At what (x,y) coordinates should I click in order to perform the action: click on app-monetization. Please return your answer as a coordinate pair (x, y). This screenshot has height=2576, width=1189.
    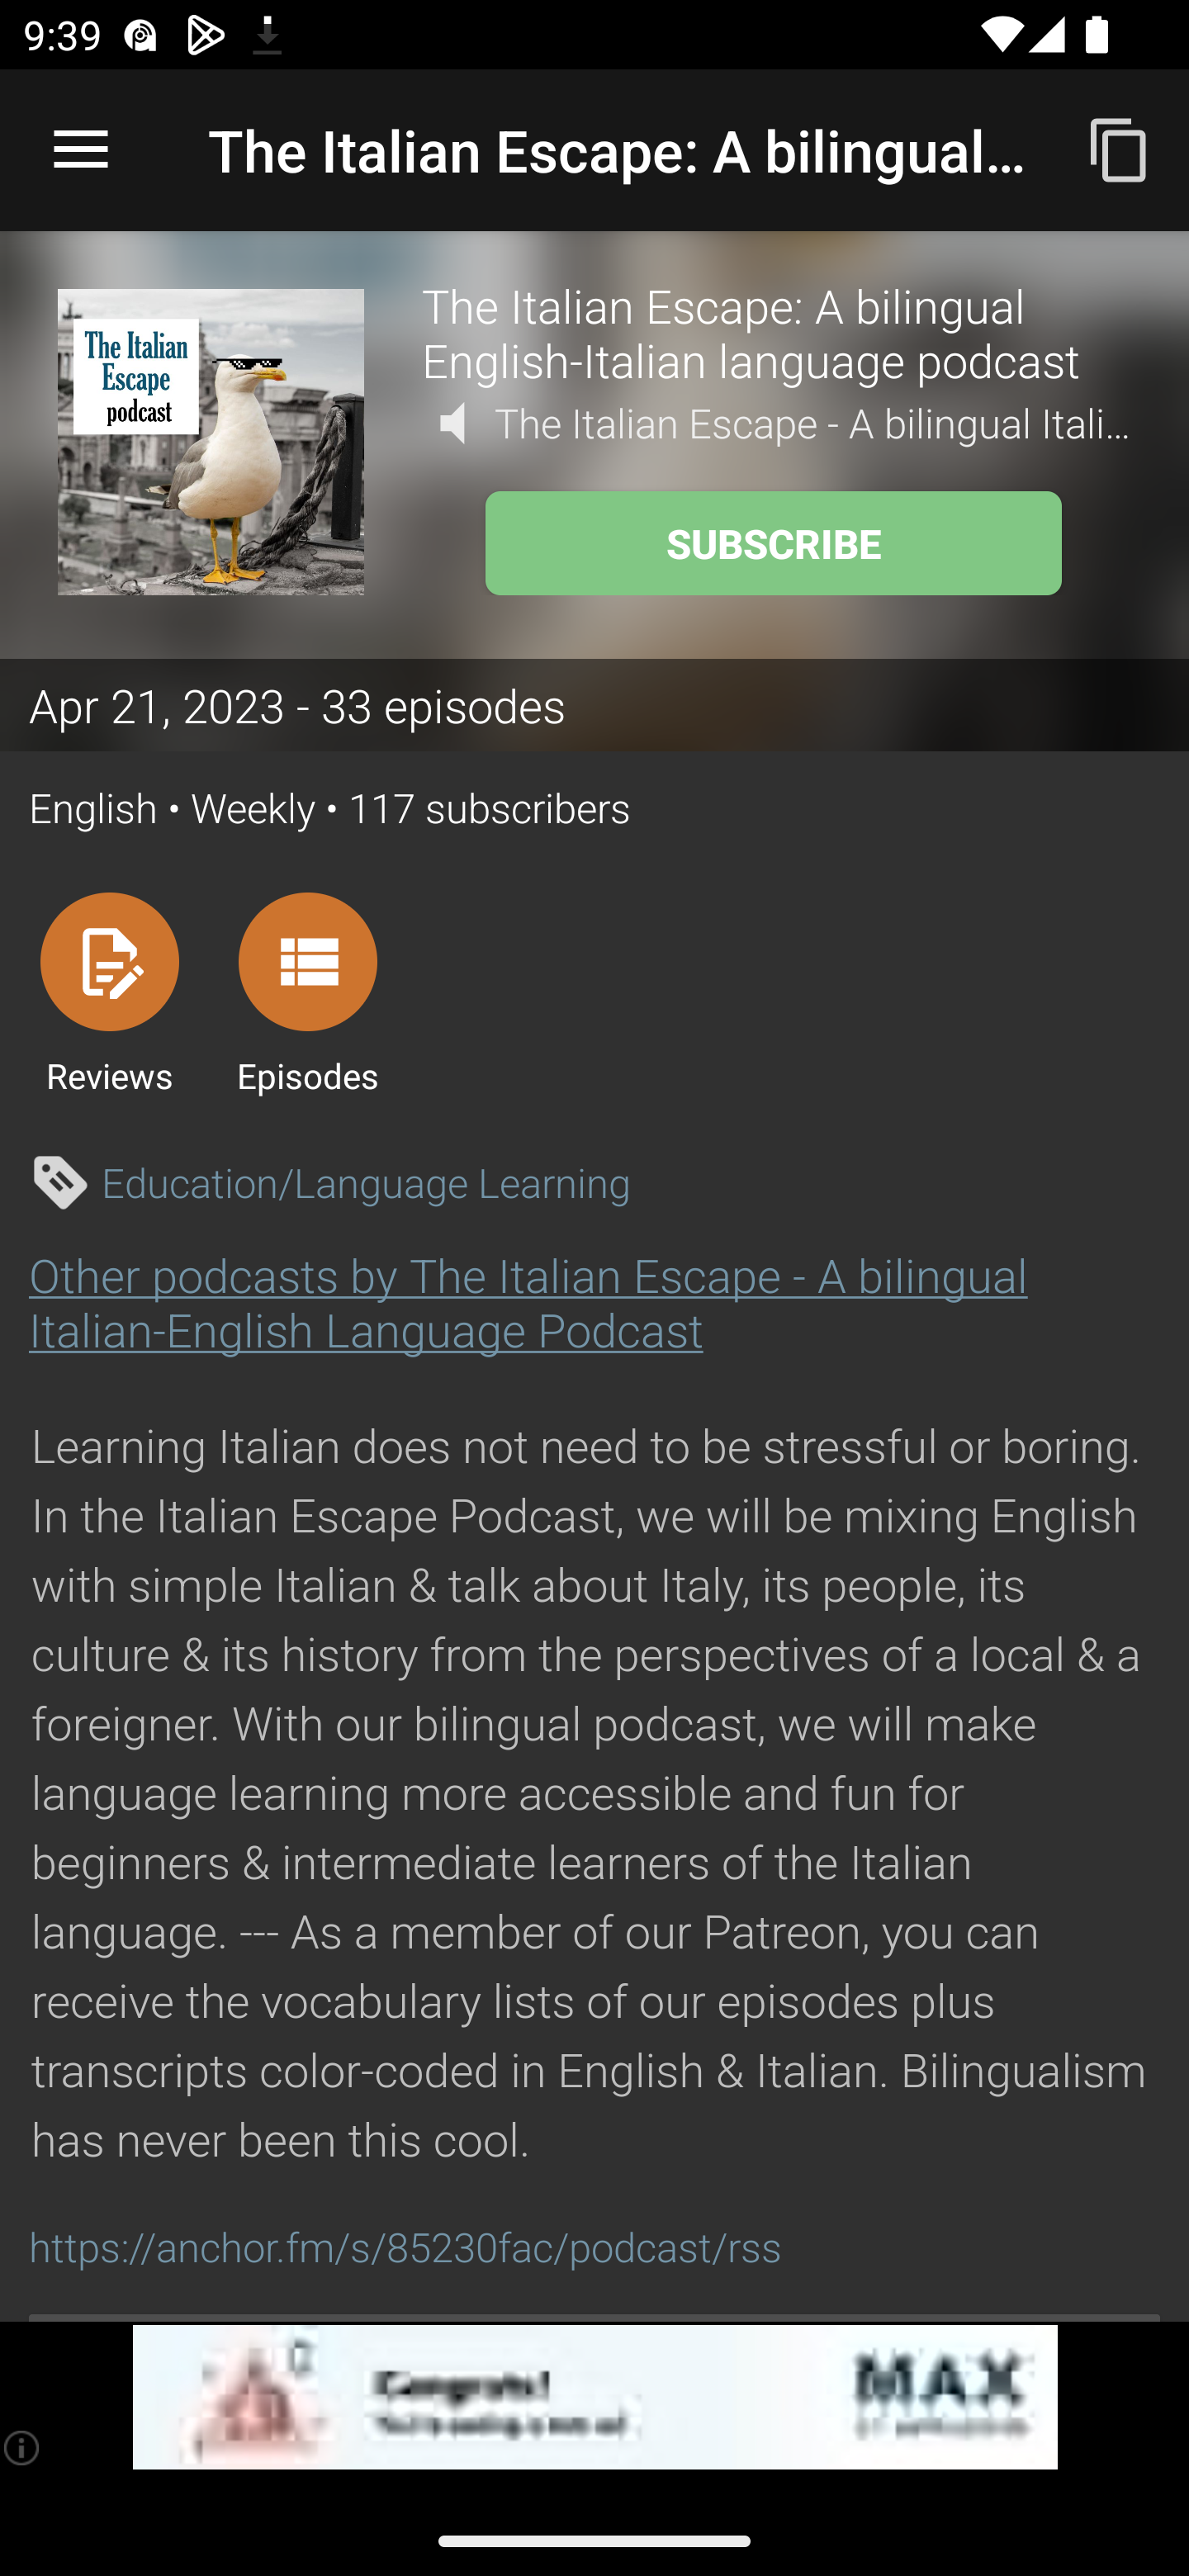
    Looking at the image, I should click on (594, 2398).